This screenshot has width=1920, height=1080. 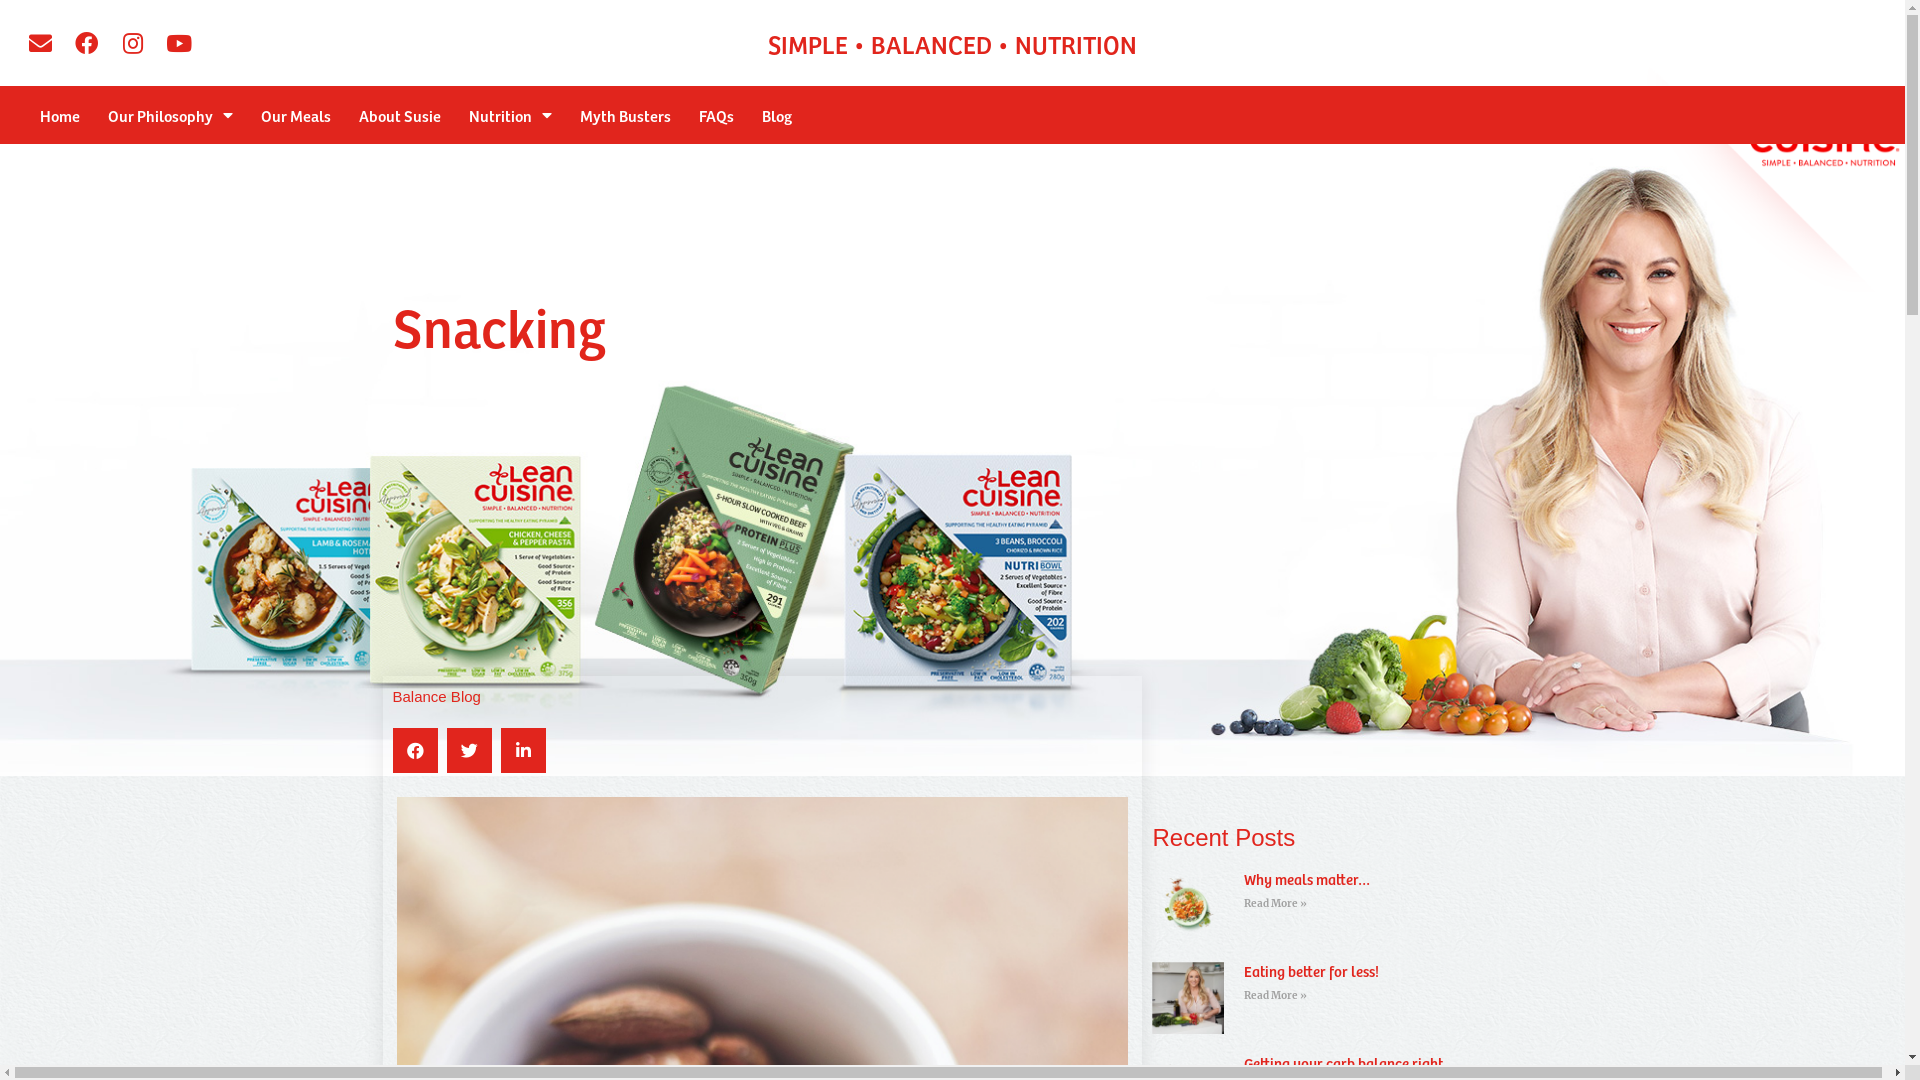 I want to click on Our Philosophy, so click(x=170, y=115).